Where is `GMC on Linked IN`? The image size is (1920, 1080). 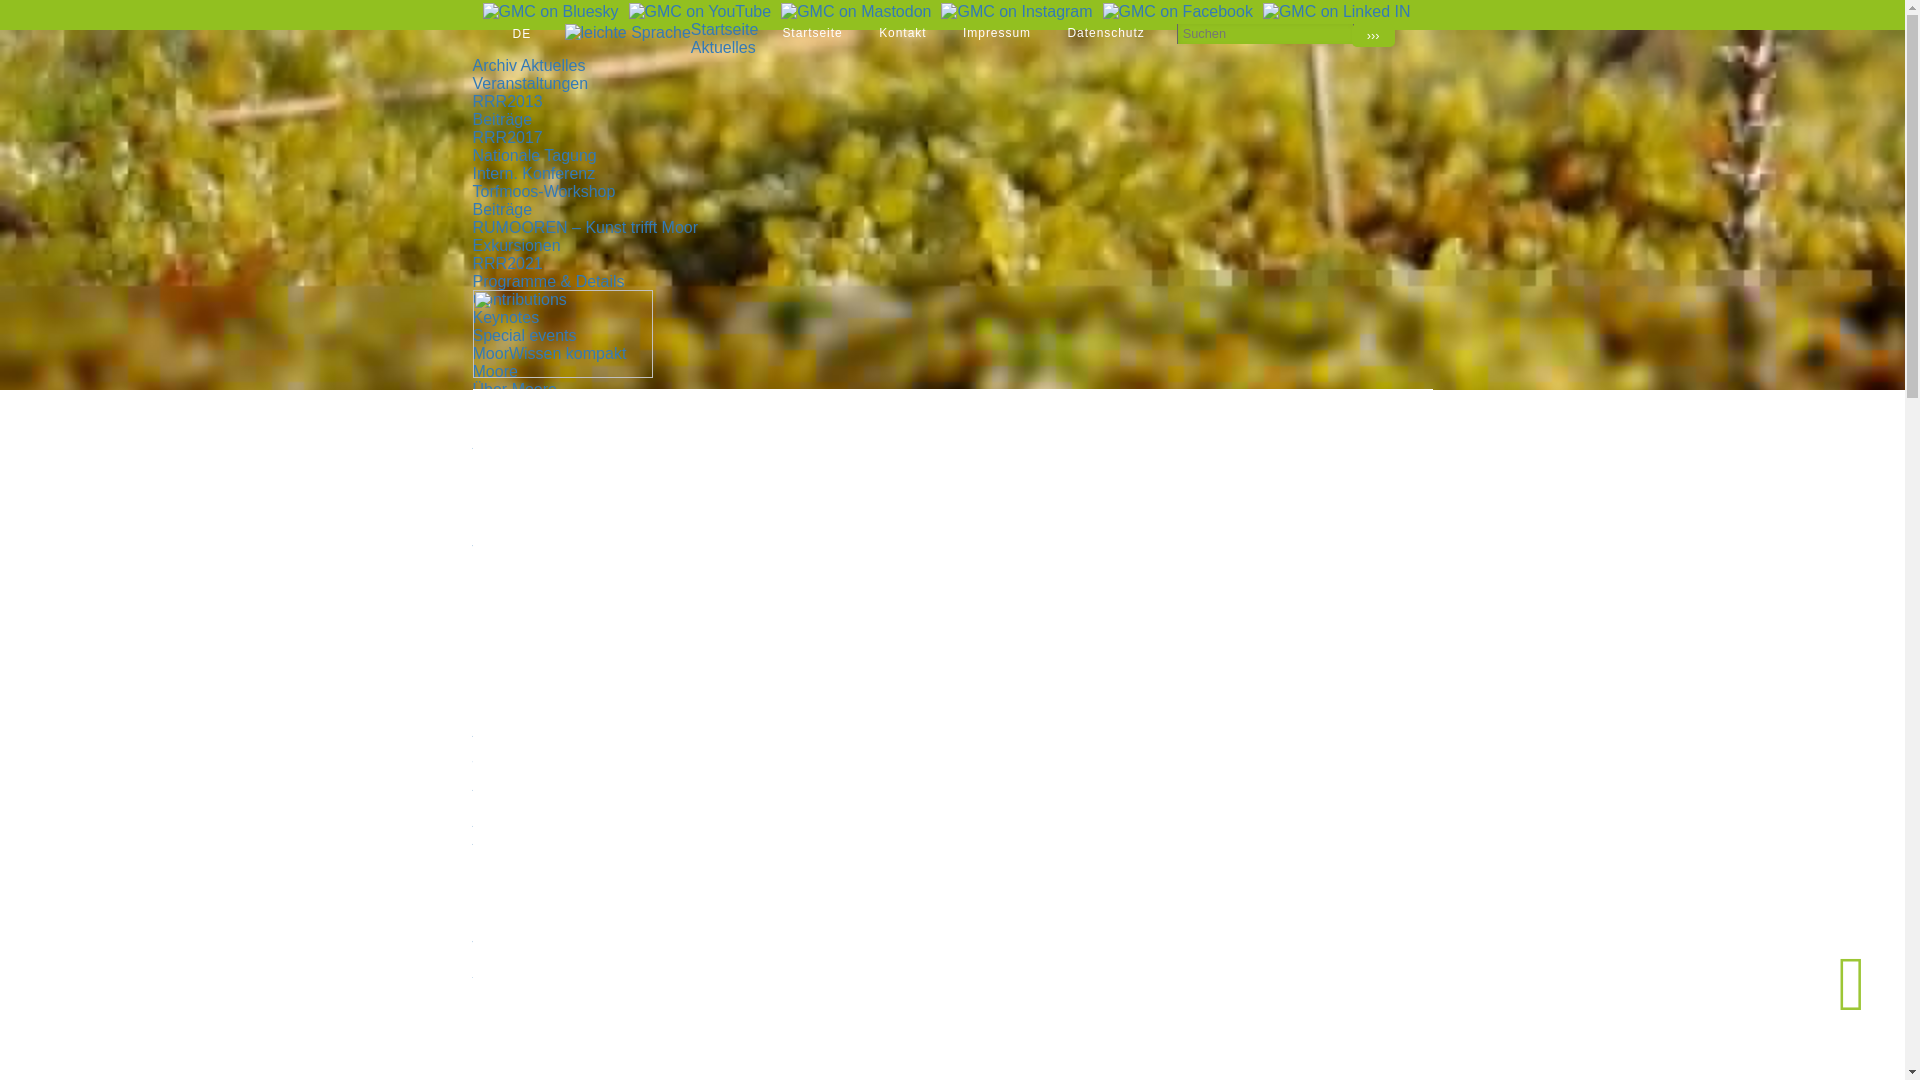 GMC on Linked IN is located at coordinates (1337, 10).